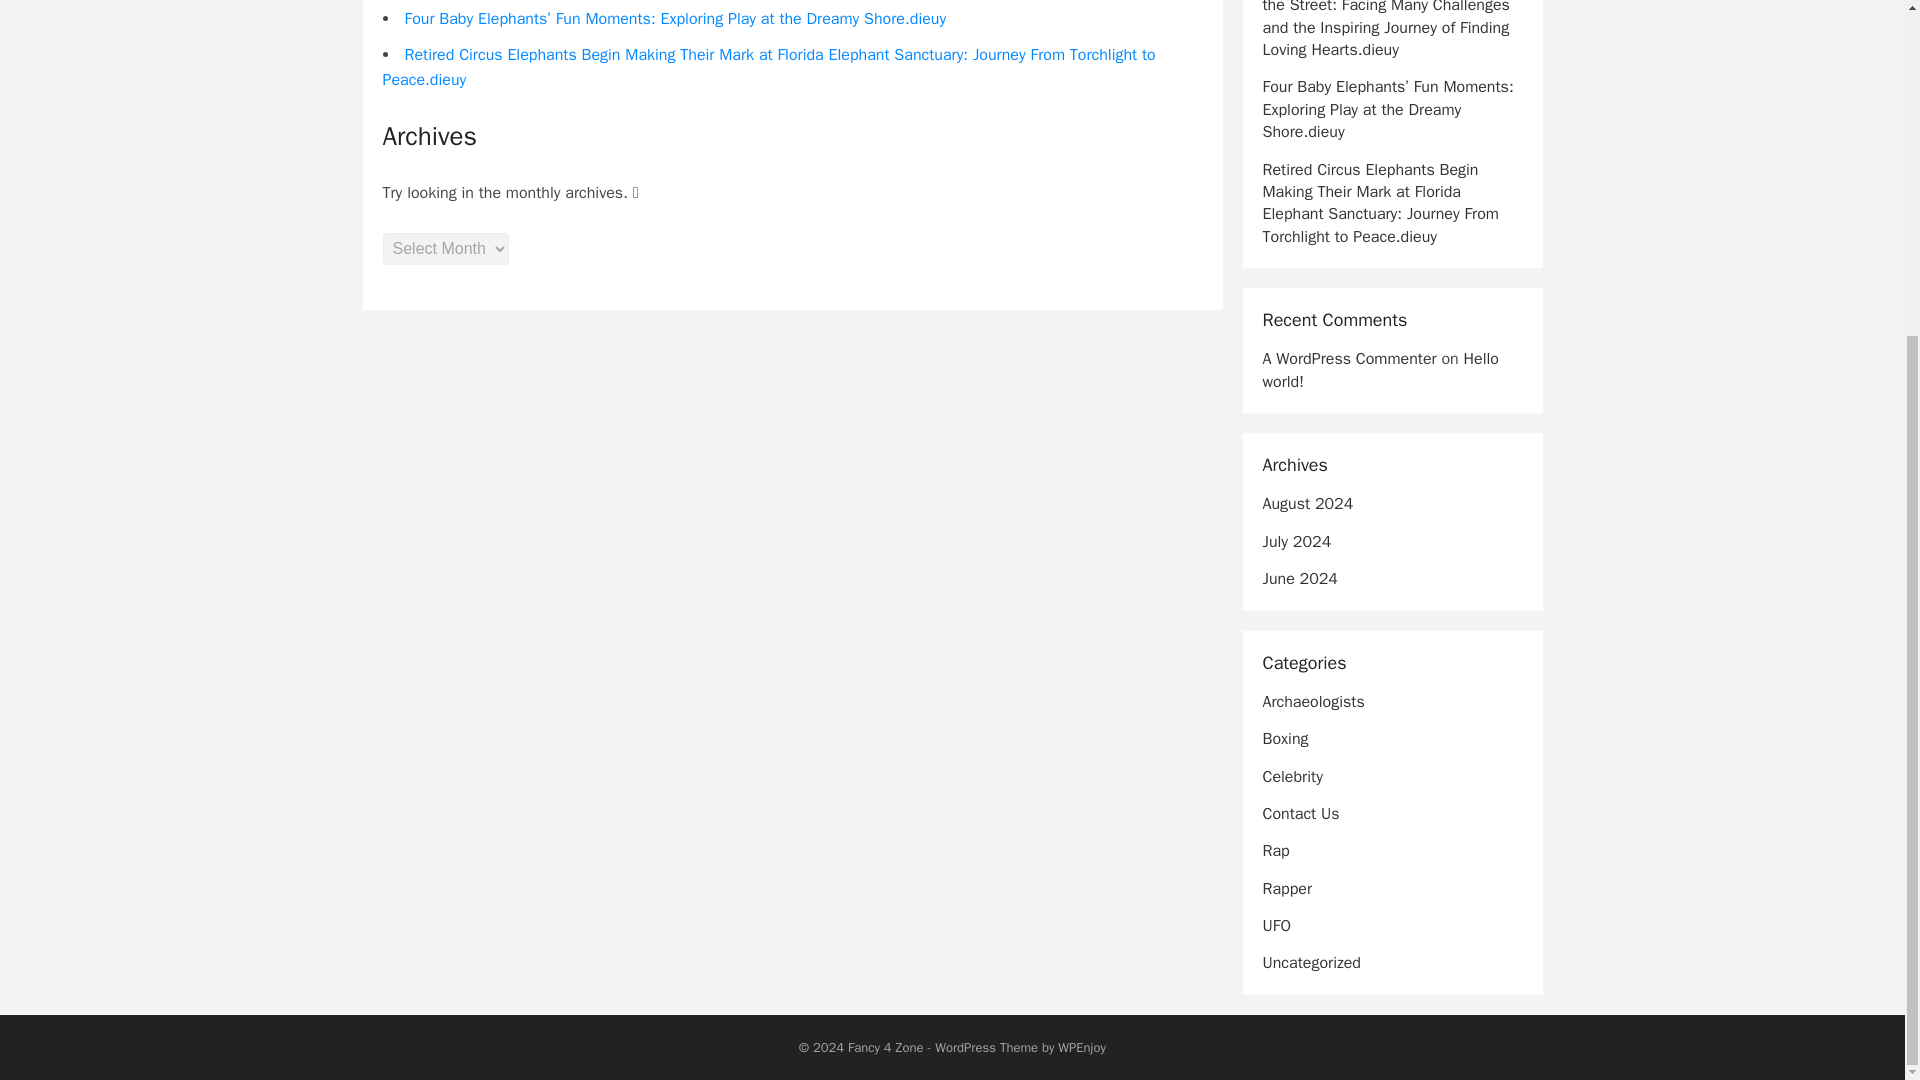  What do you see at coordinates (1379, 369) in the screenshot?
I see `Hello world!` at bounding box center [1379, 369].